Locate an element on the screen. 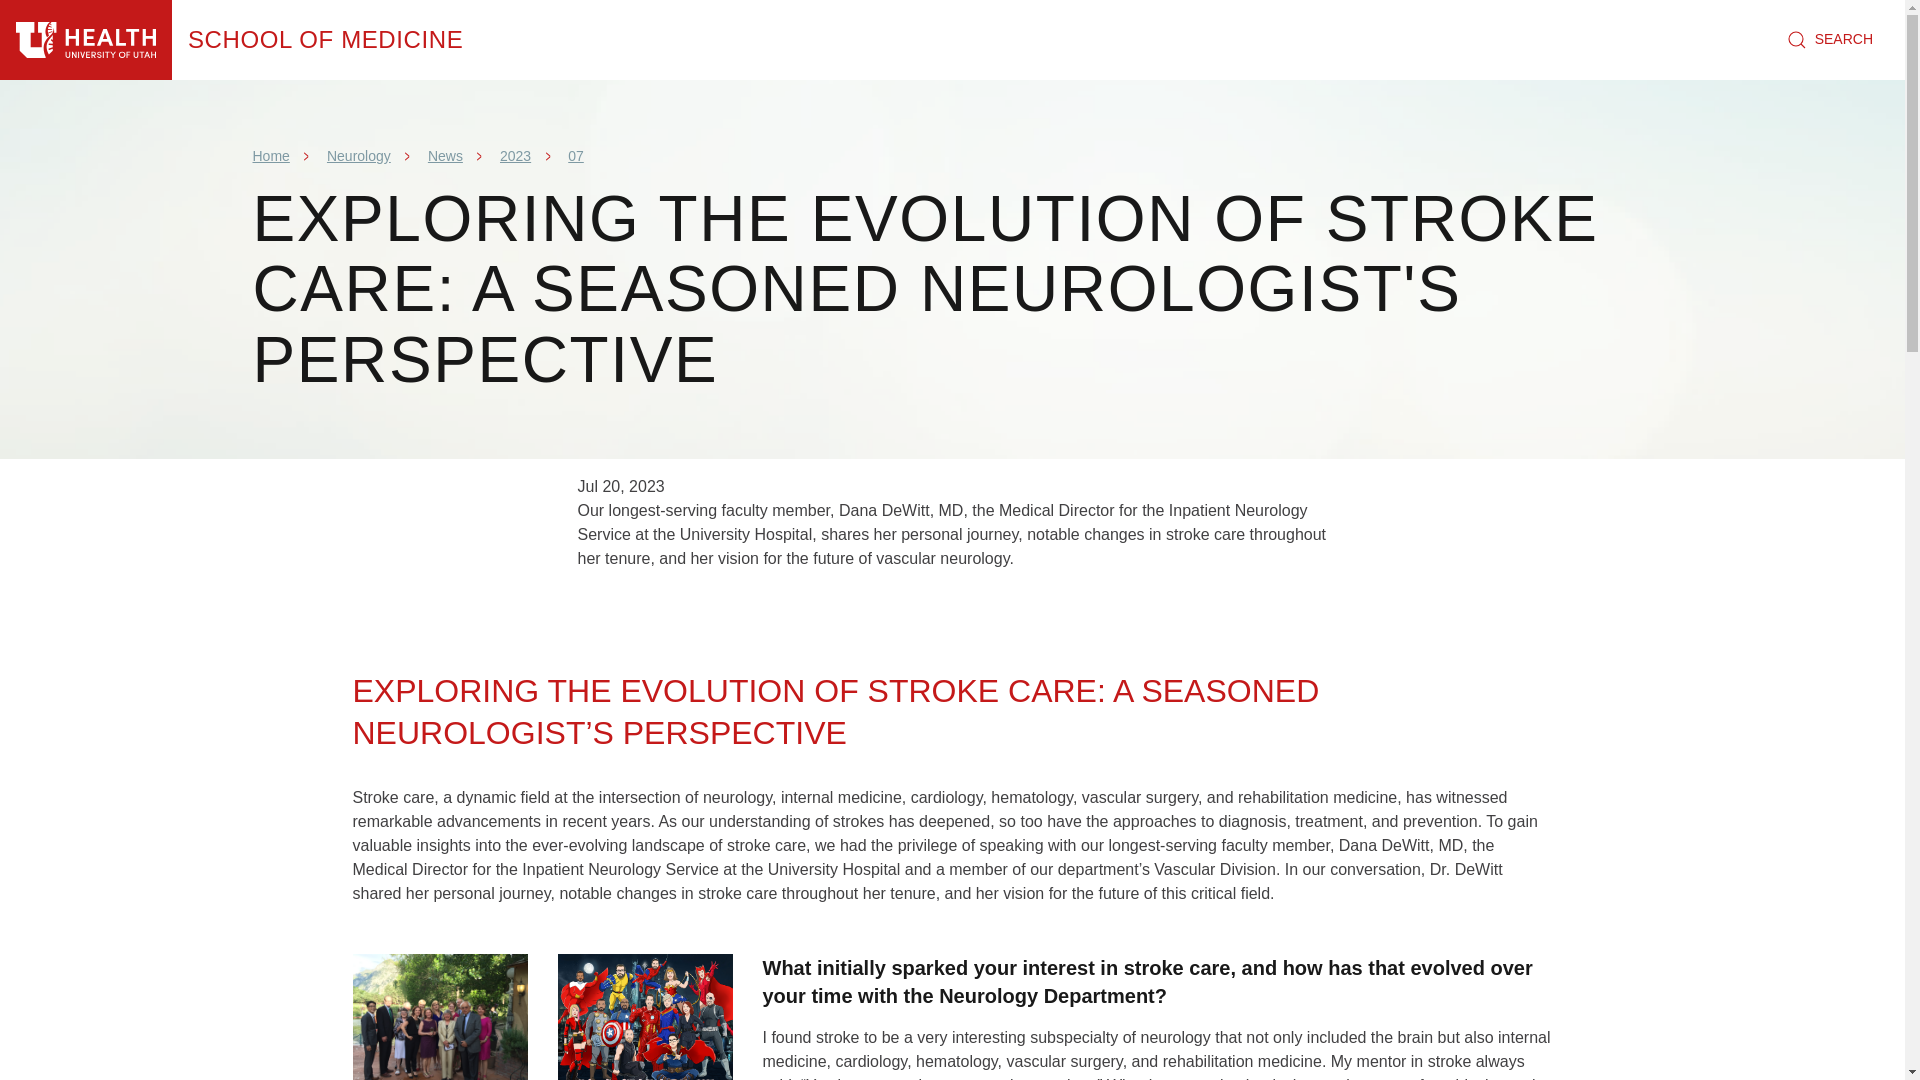 The image size is (1920, 1080). SCHOOL OF MEDICINE is located at coordinates (325, 40).